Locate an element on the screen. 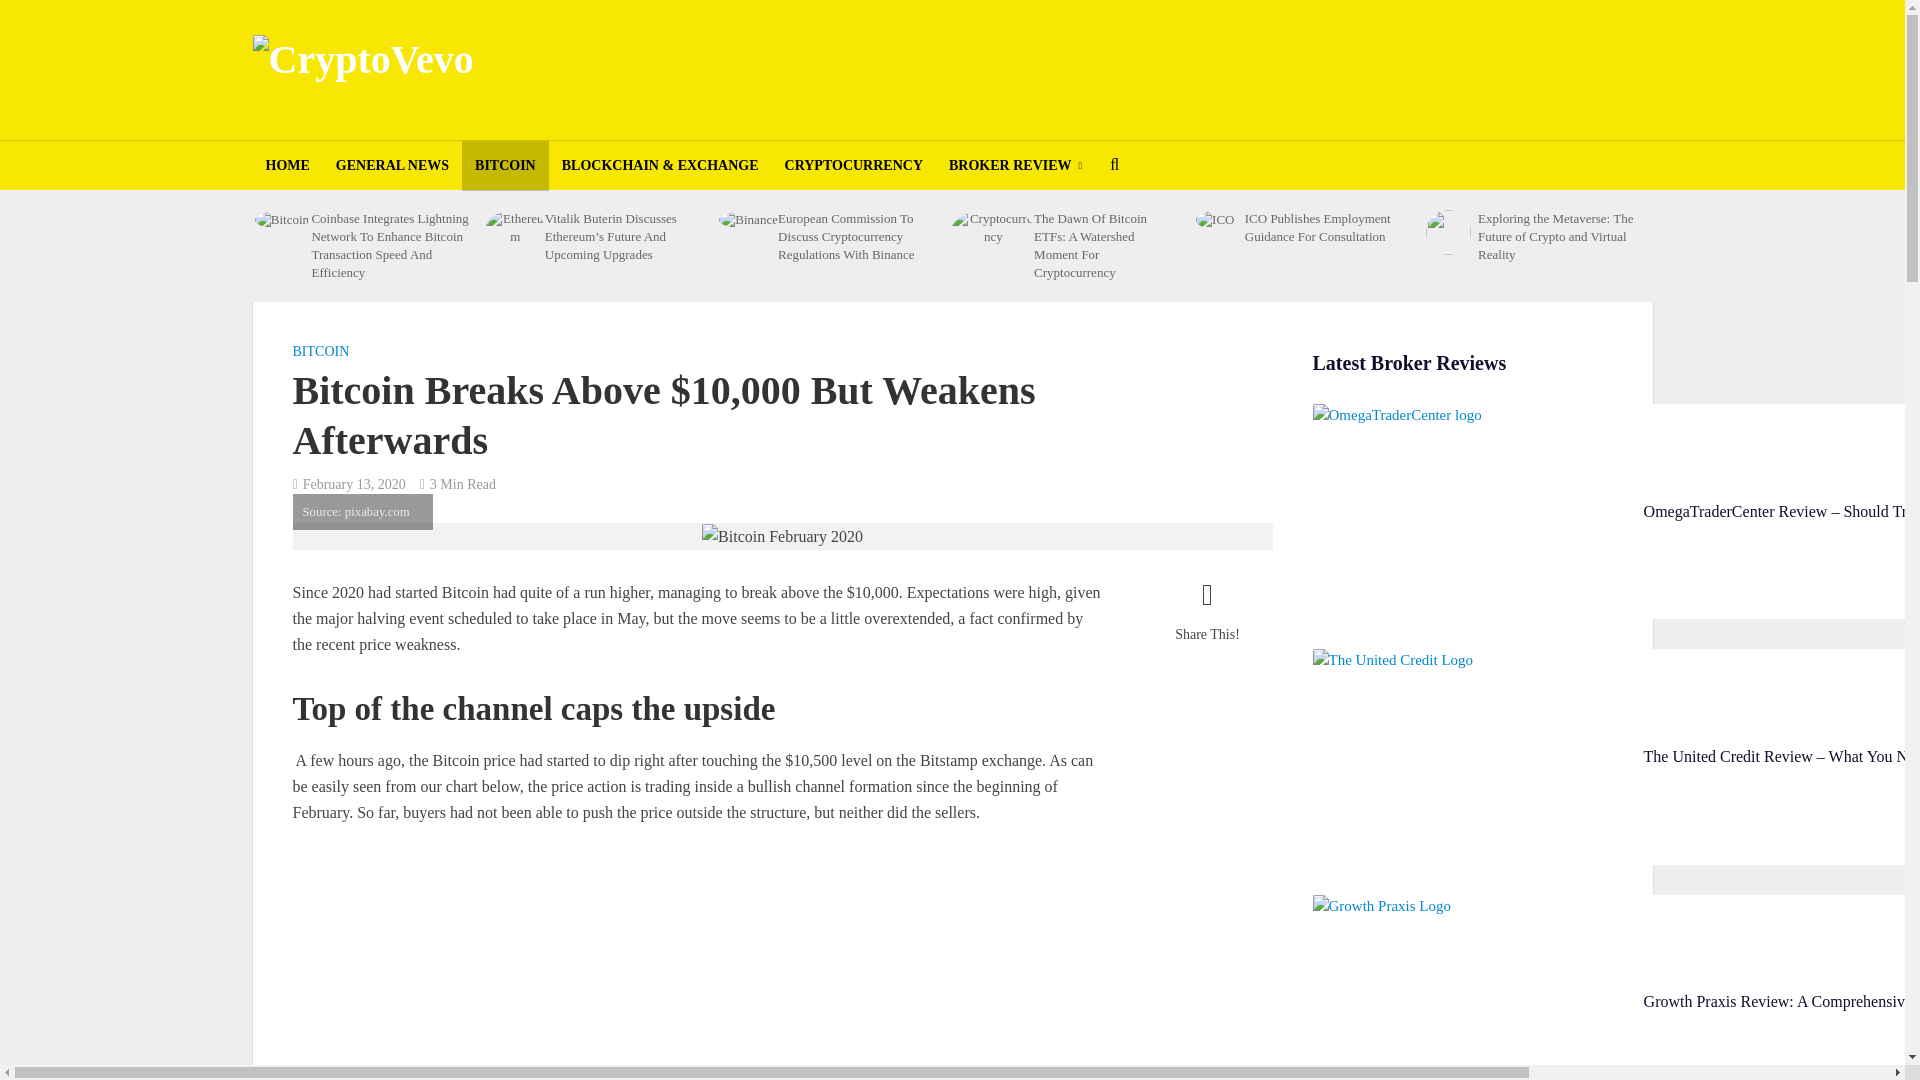 This screenshot has width=1920, height=1080. ICO Publishes Employment Guidance For Consultation is located at coordinates (1324, 228).